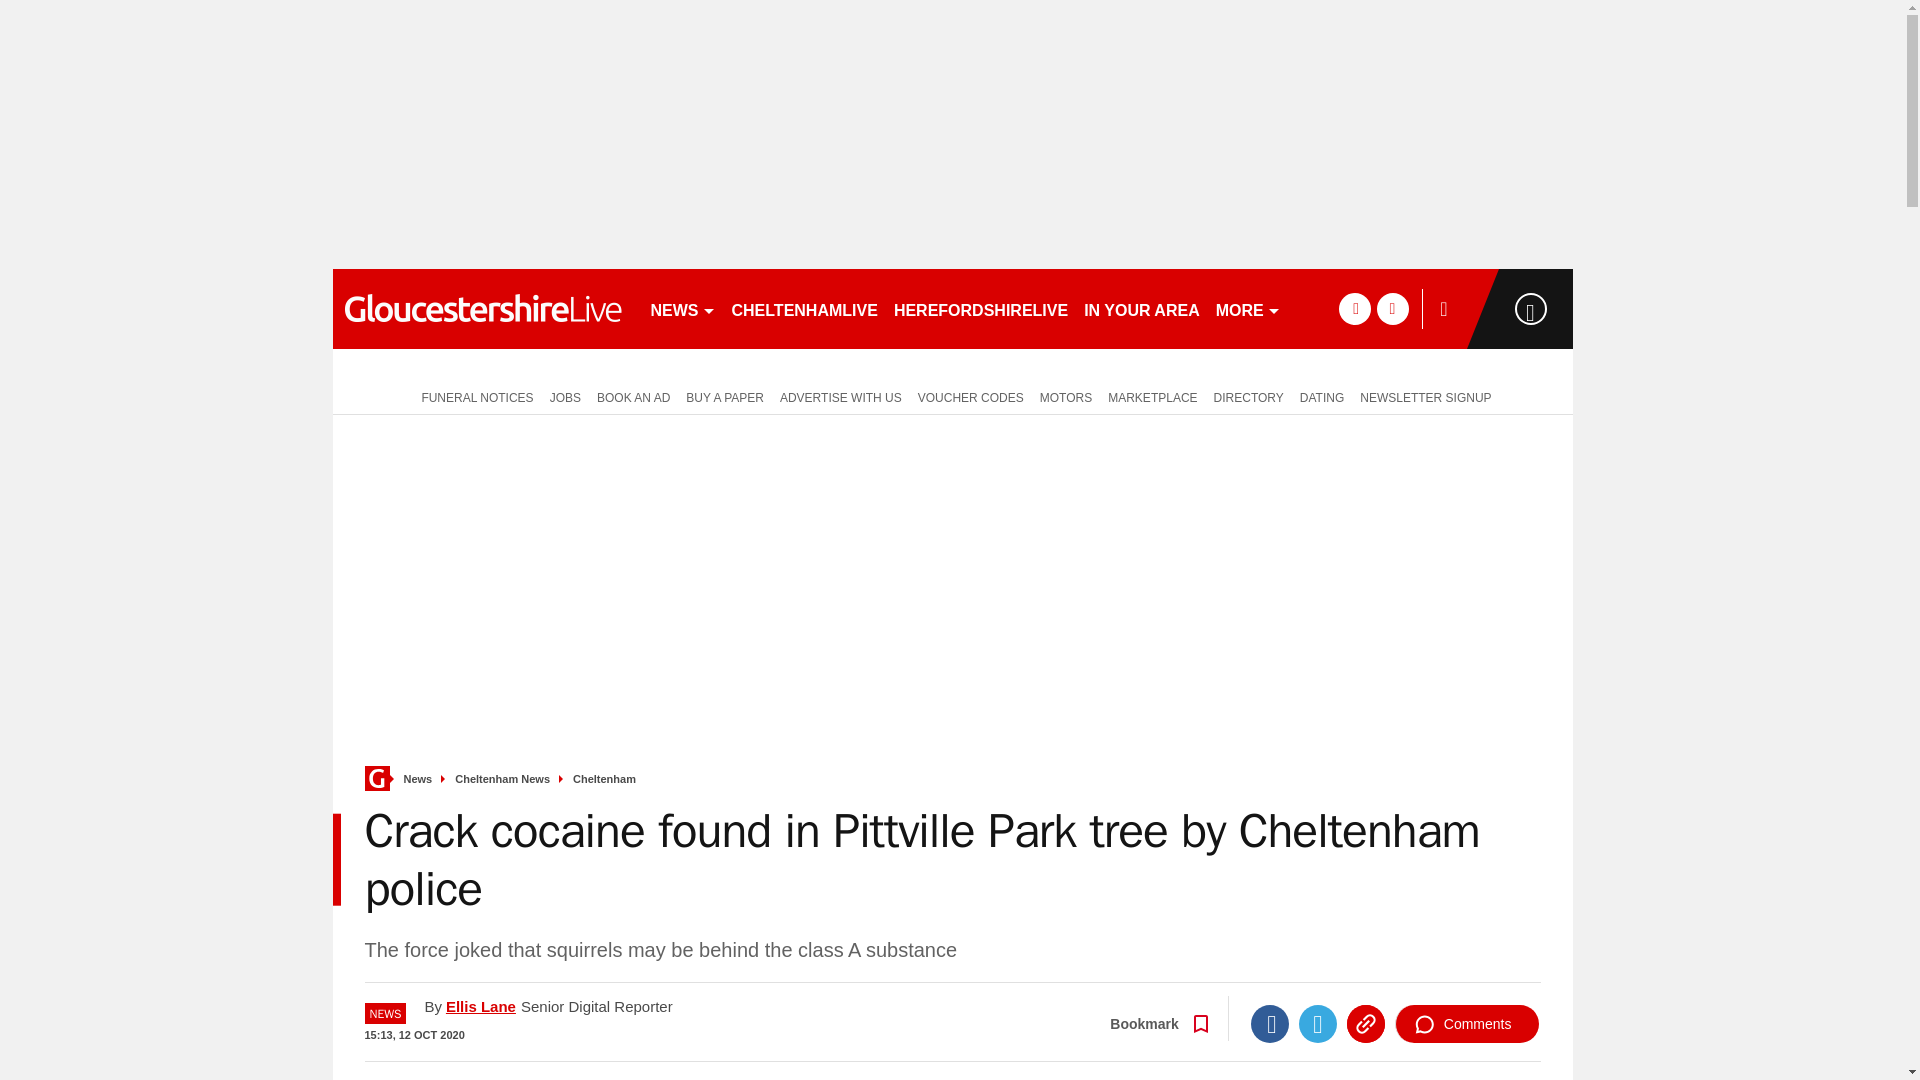 The width and height of the screenshot is (1920, 1080). Describe the element at coordinates (804, 308) in the screenshot. I see `CHELTENHAMLIVE` at that location.